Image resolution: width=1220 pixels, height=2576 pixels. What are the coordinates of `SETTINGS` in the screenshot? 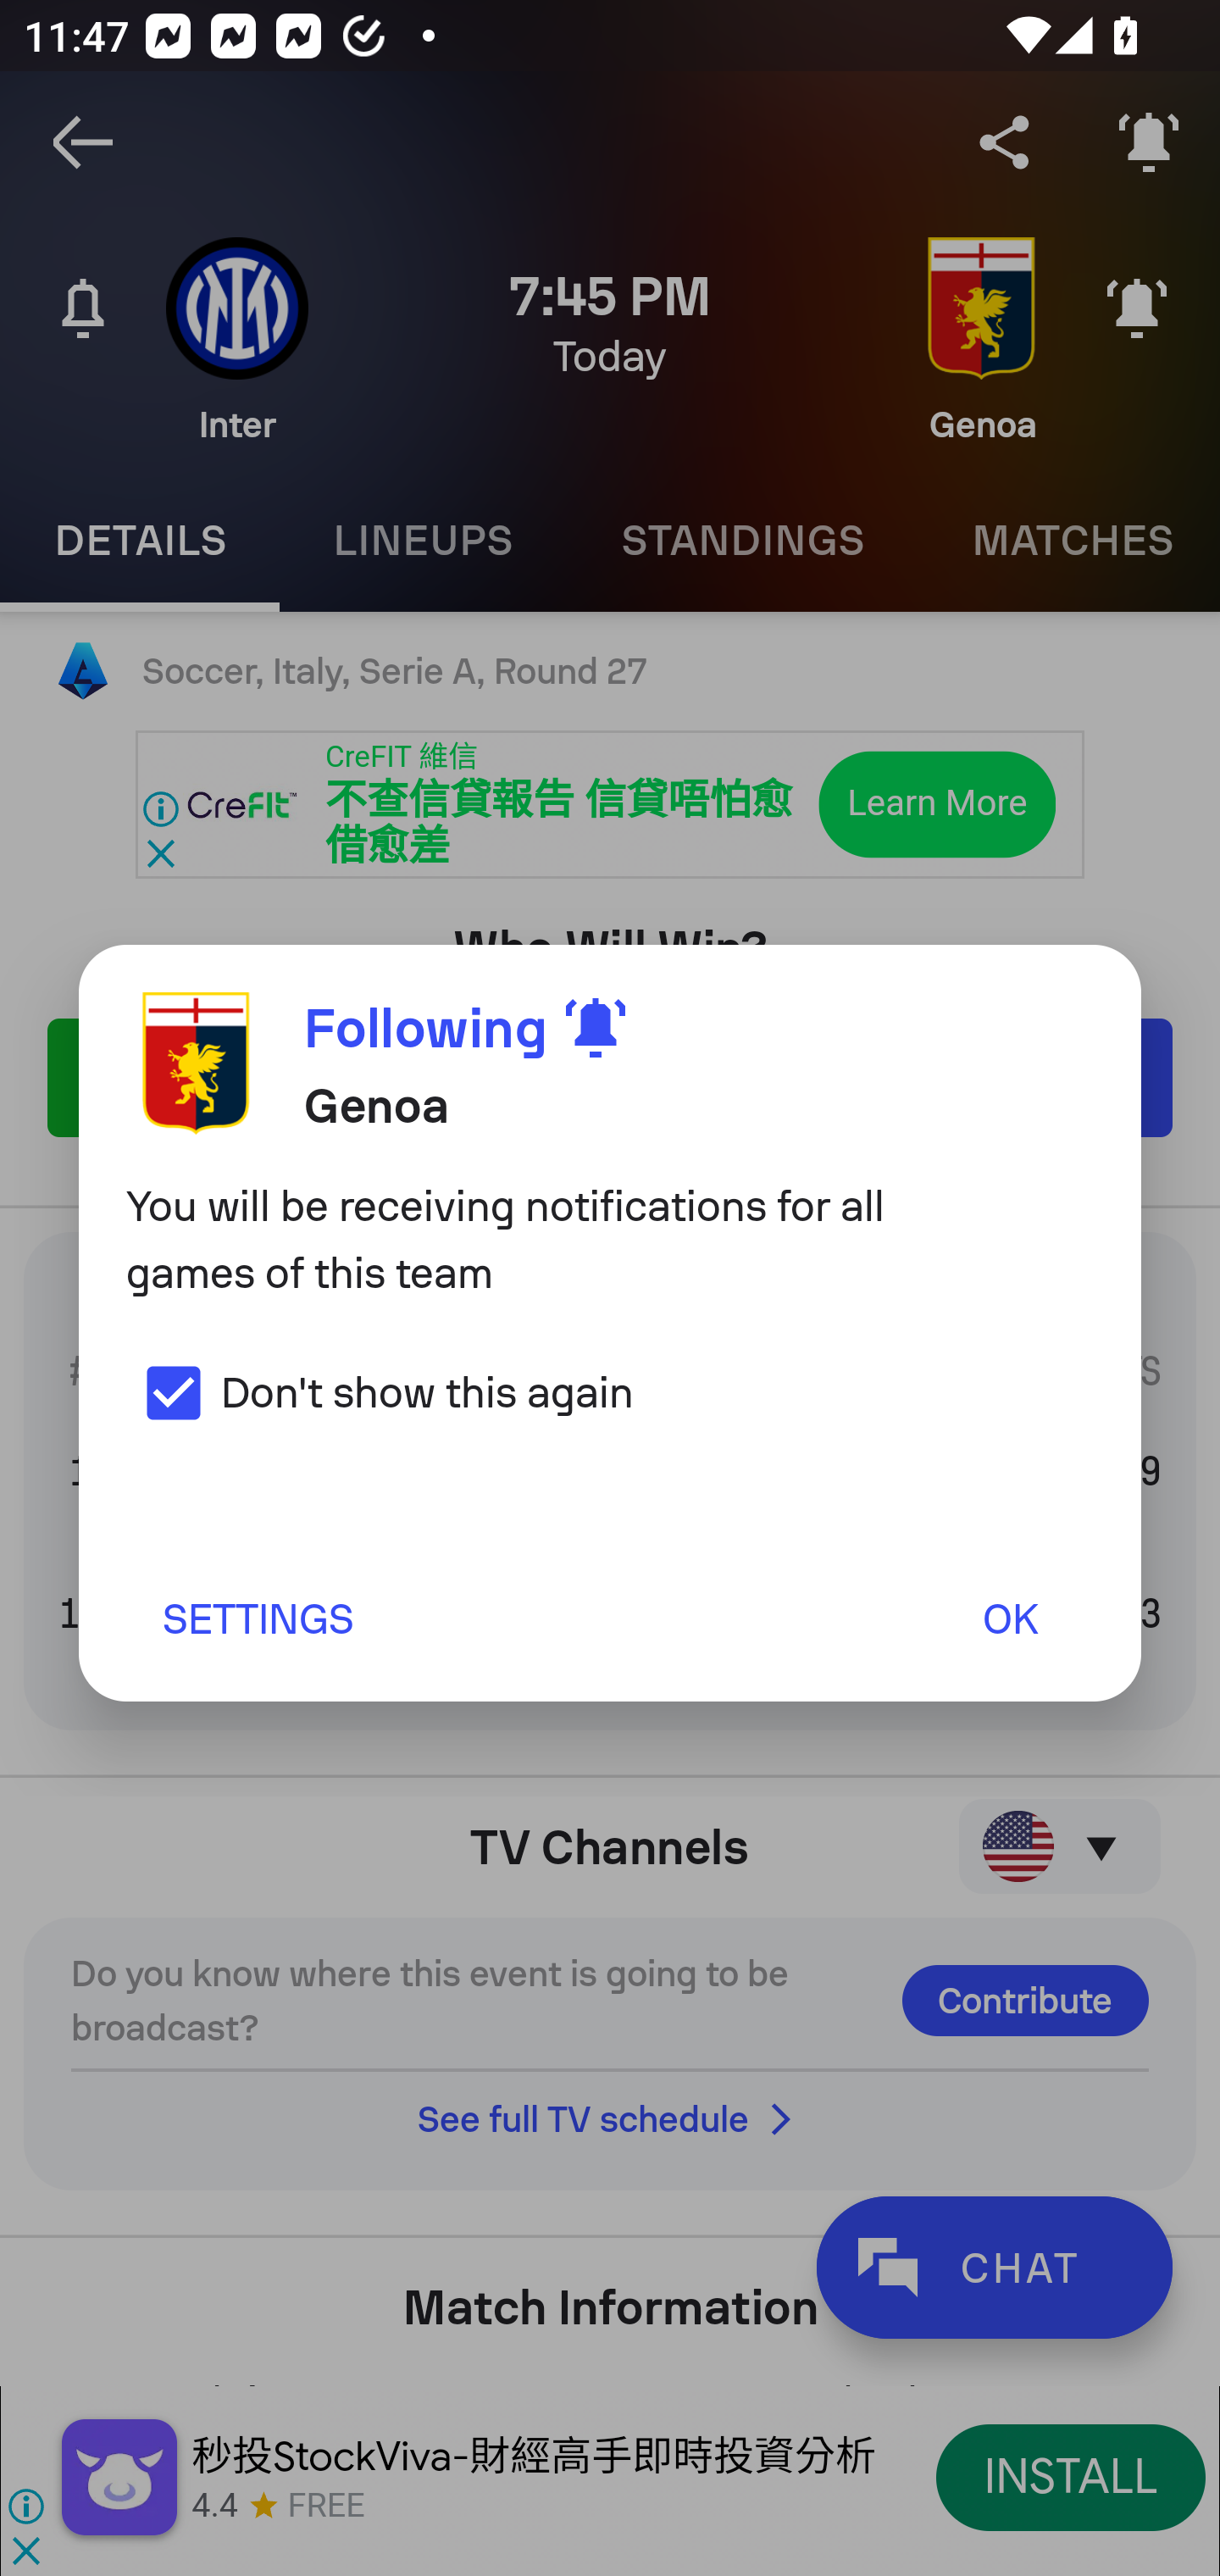 It's located at (257, 1618).